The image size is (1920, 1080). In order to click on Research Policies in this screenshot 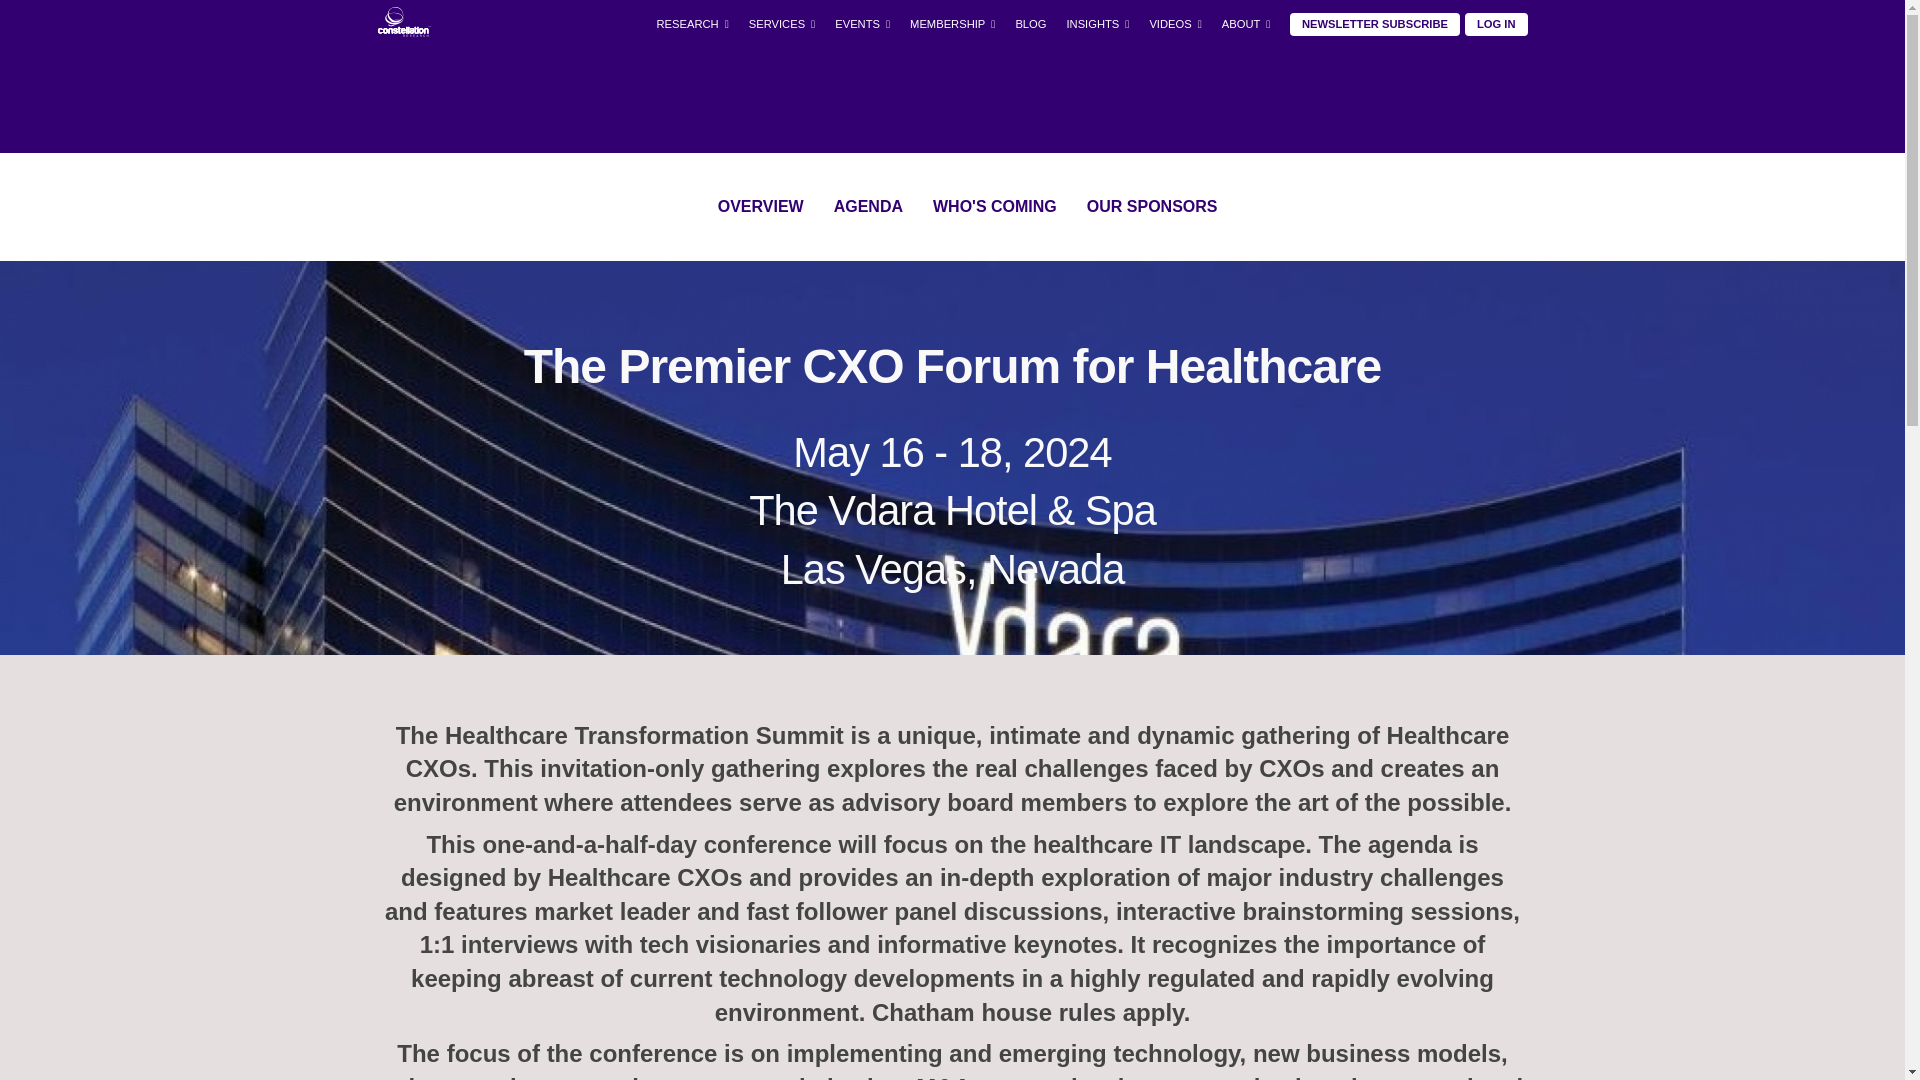, I will do `click(691, 332)`.